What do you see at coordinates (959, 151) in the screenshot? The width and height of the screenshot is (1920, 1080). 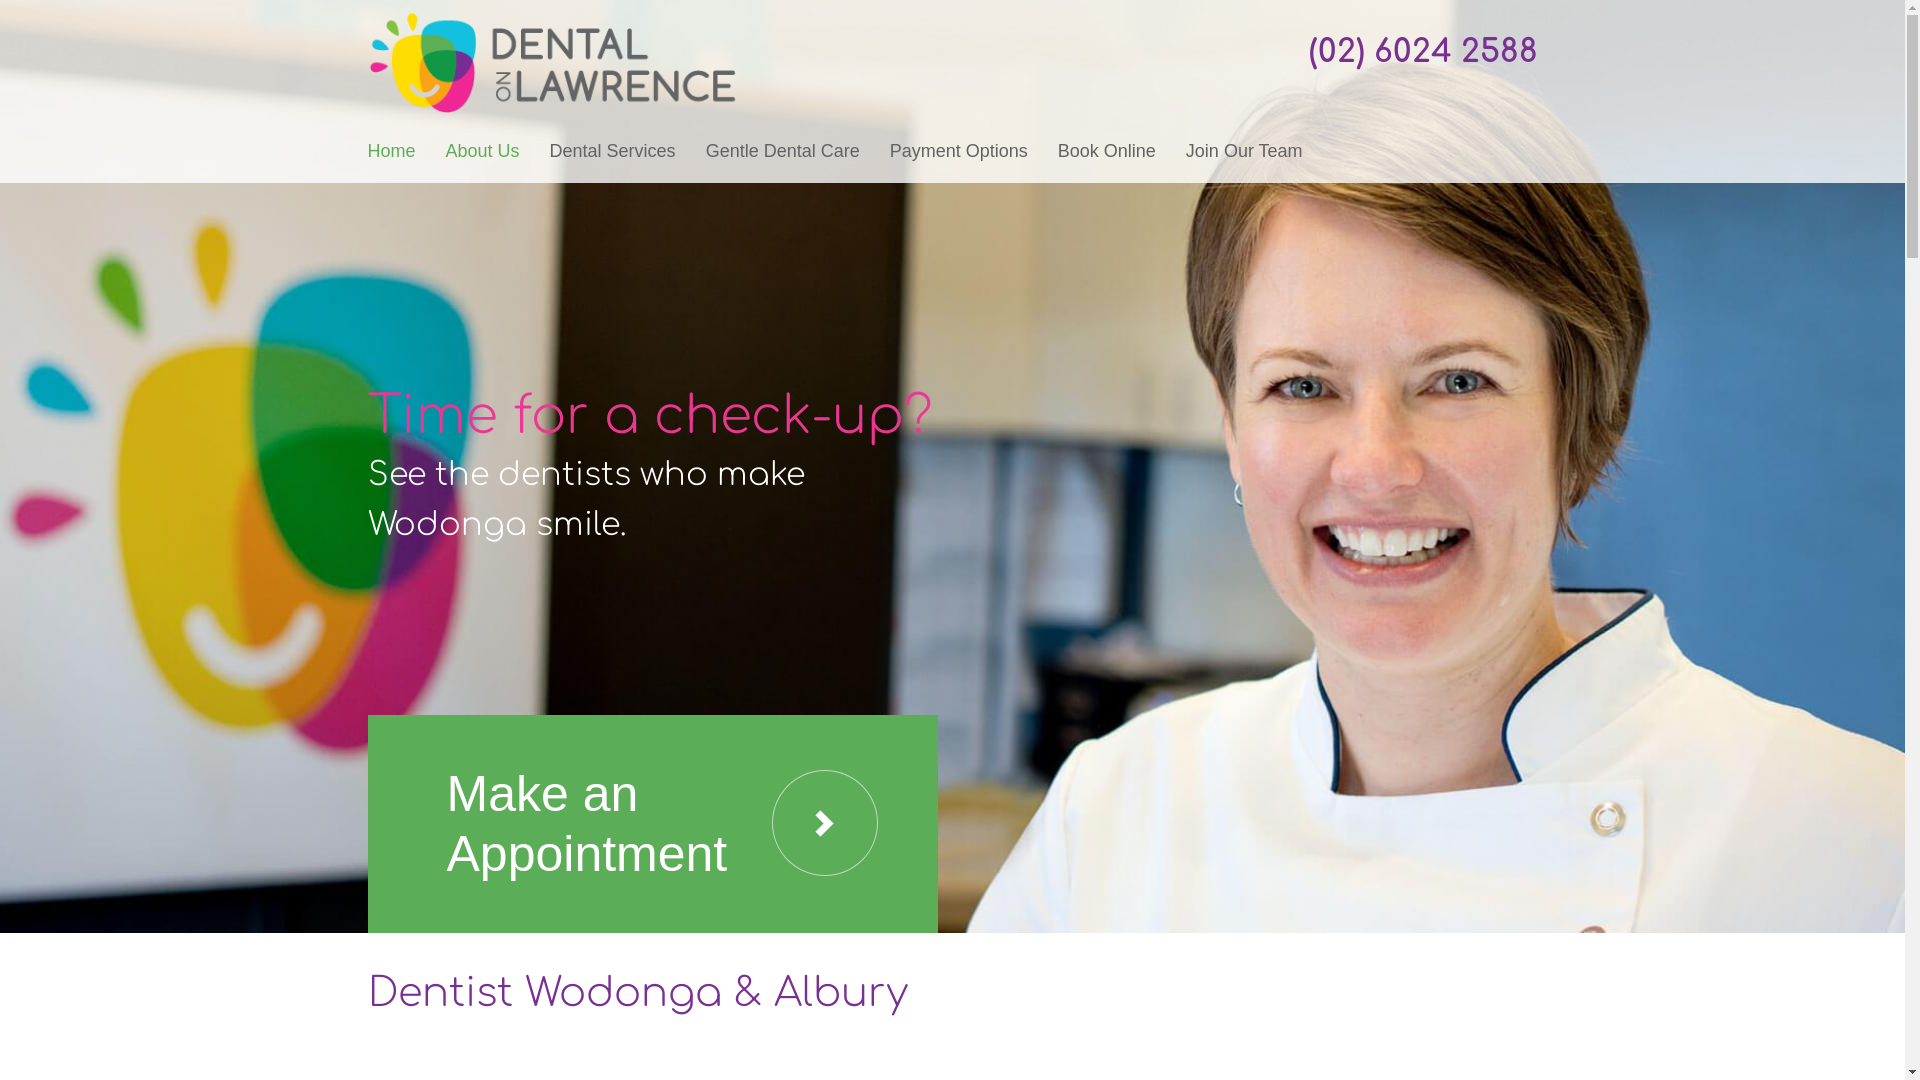 I see `Payment Options` at bounding box center [959, 151].